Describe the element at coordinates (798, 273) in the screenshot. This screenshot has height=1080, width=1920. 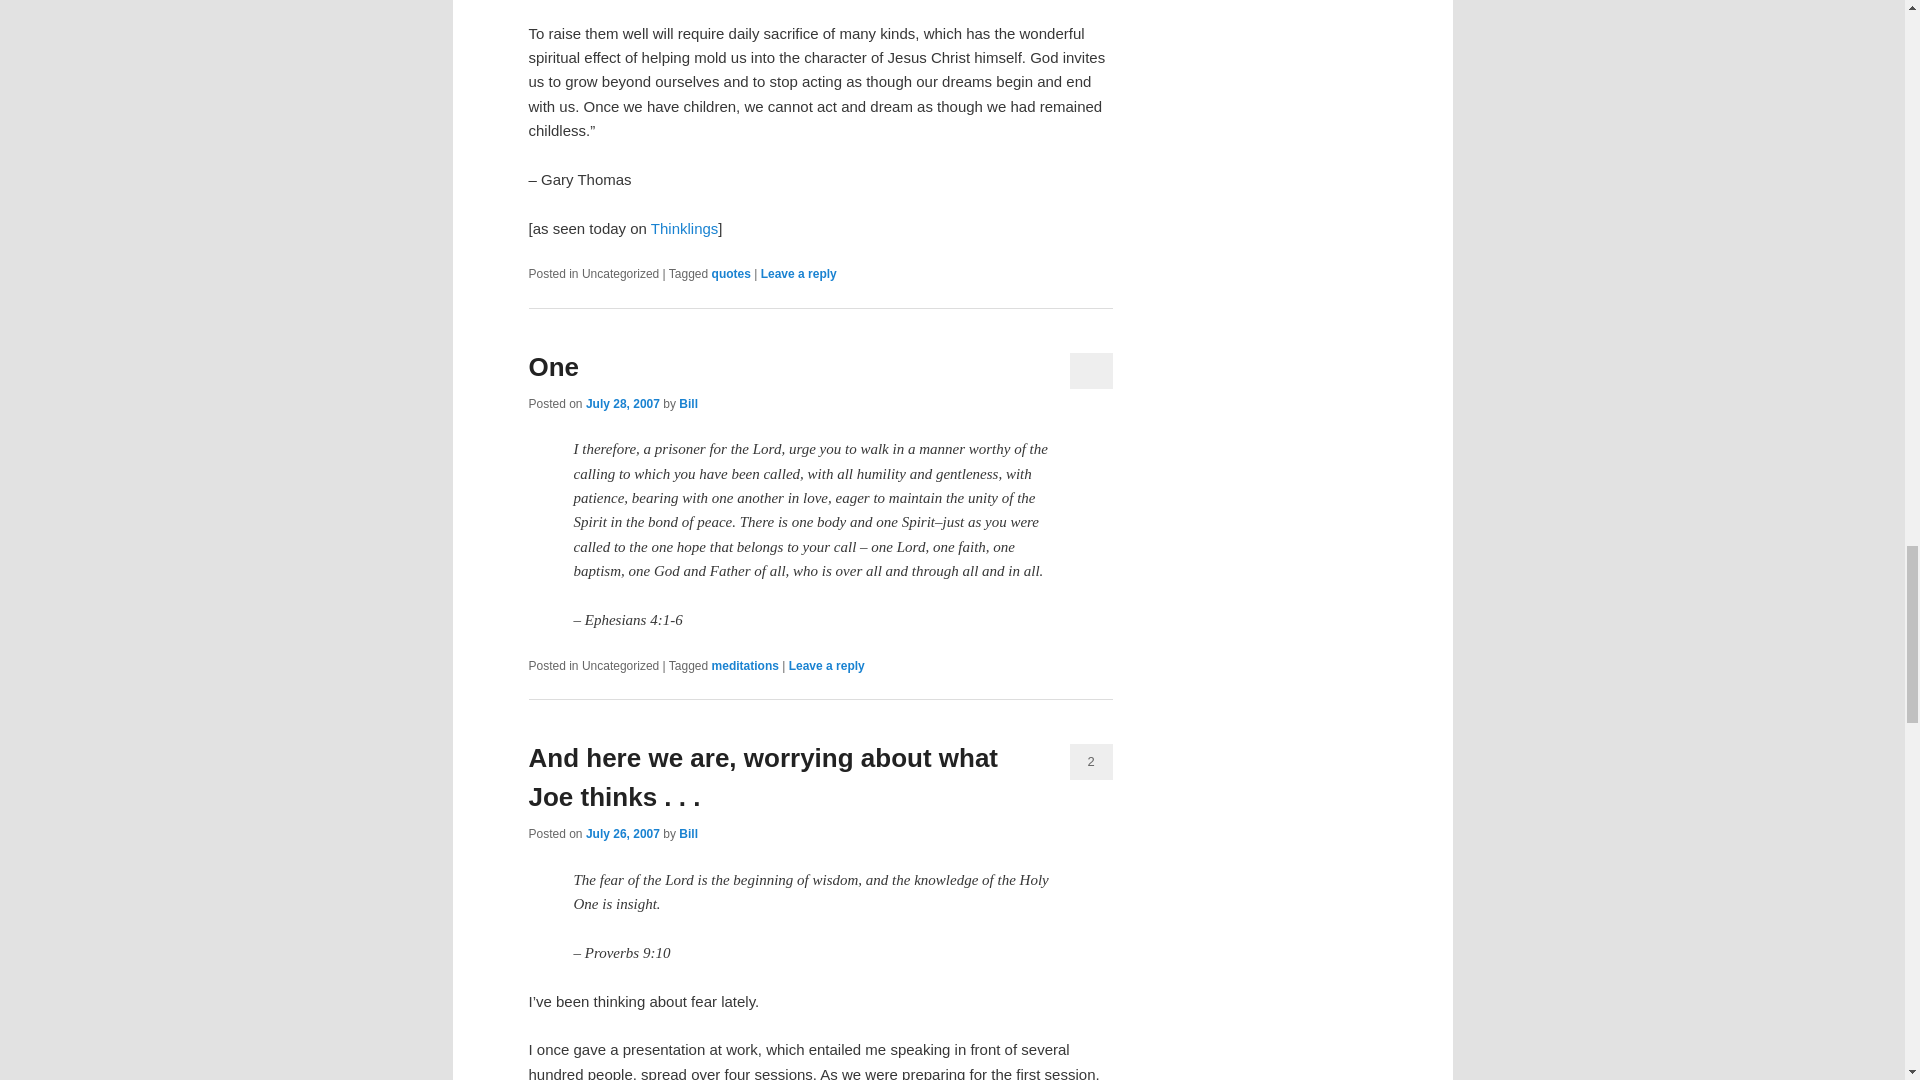
I see `Leave a reply` at that location.